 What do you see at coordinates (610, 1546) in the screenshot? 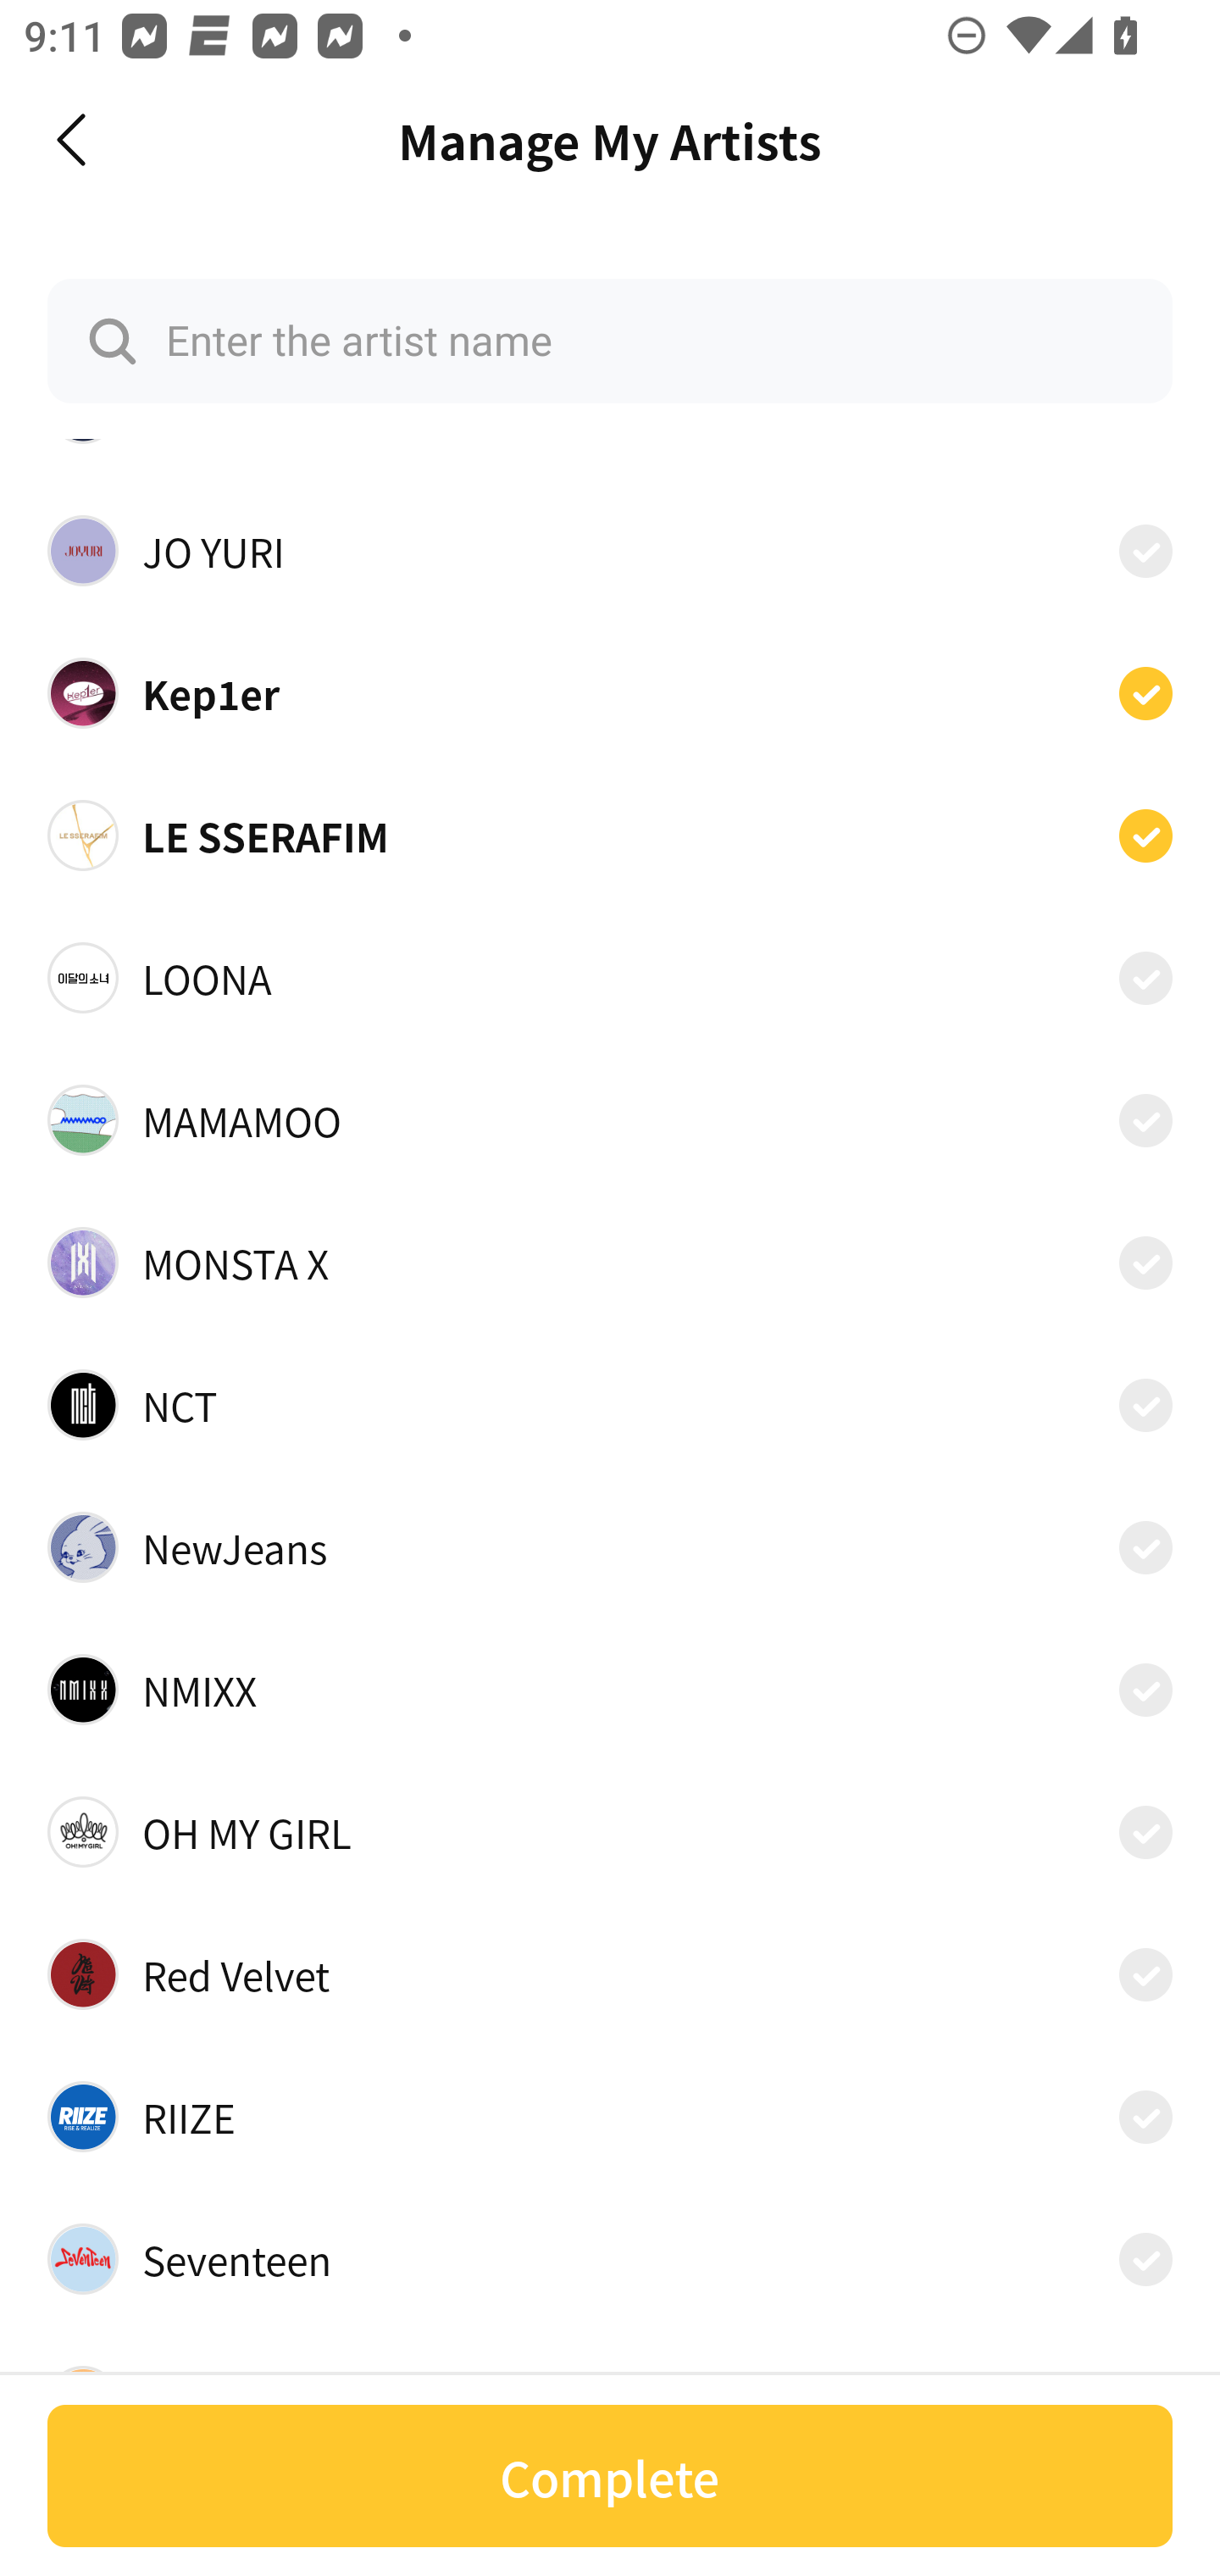
I see `NewJeans` at bounding box center [610, 1546].